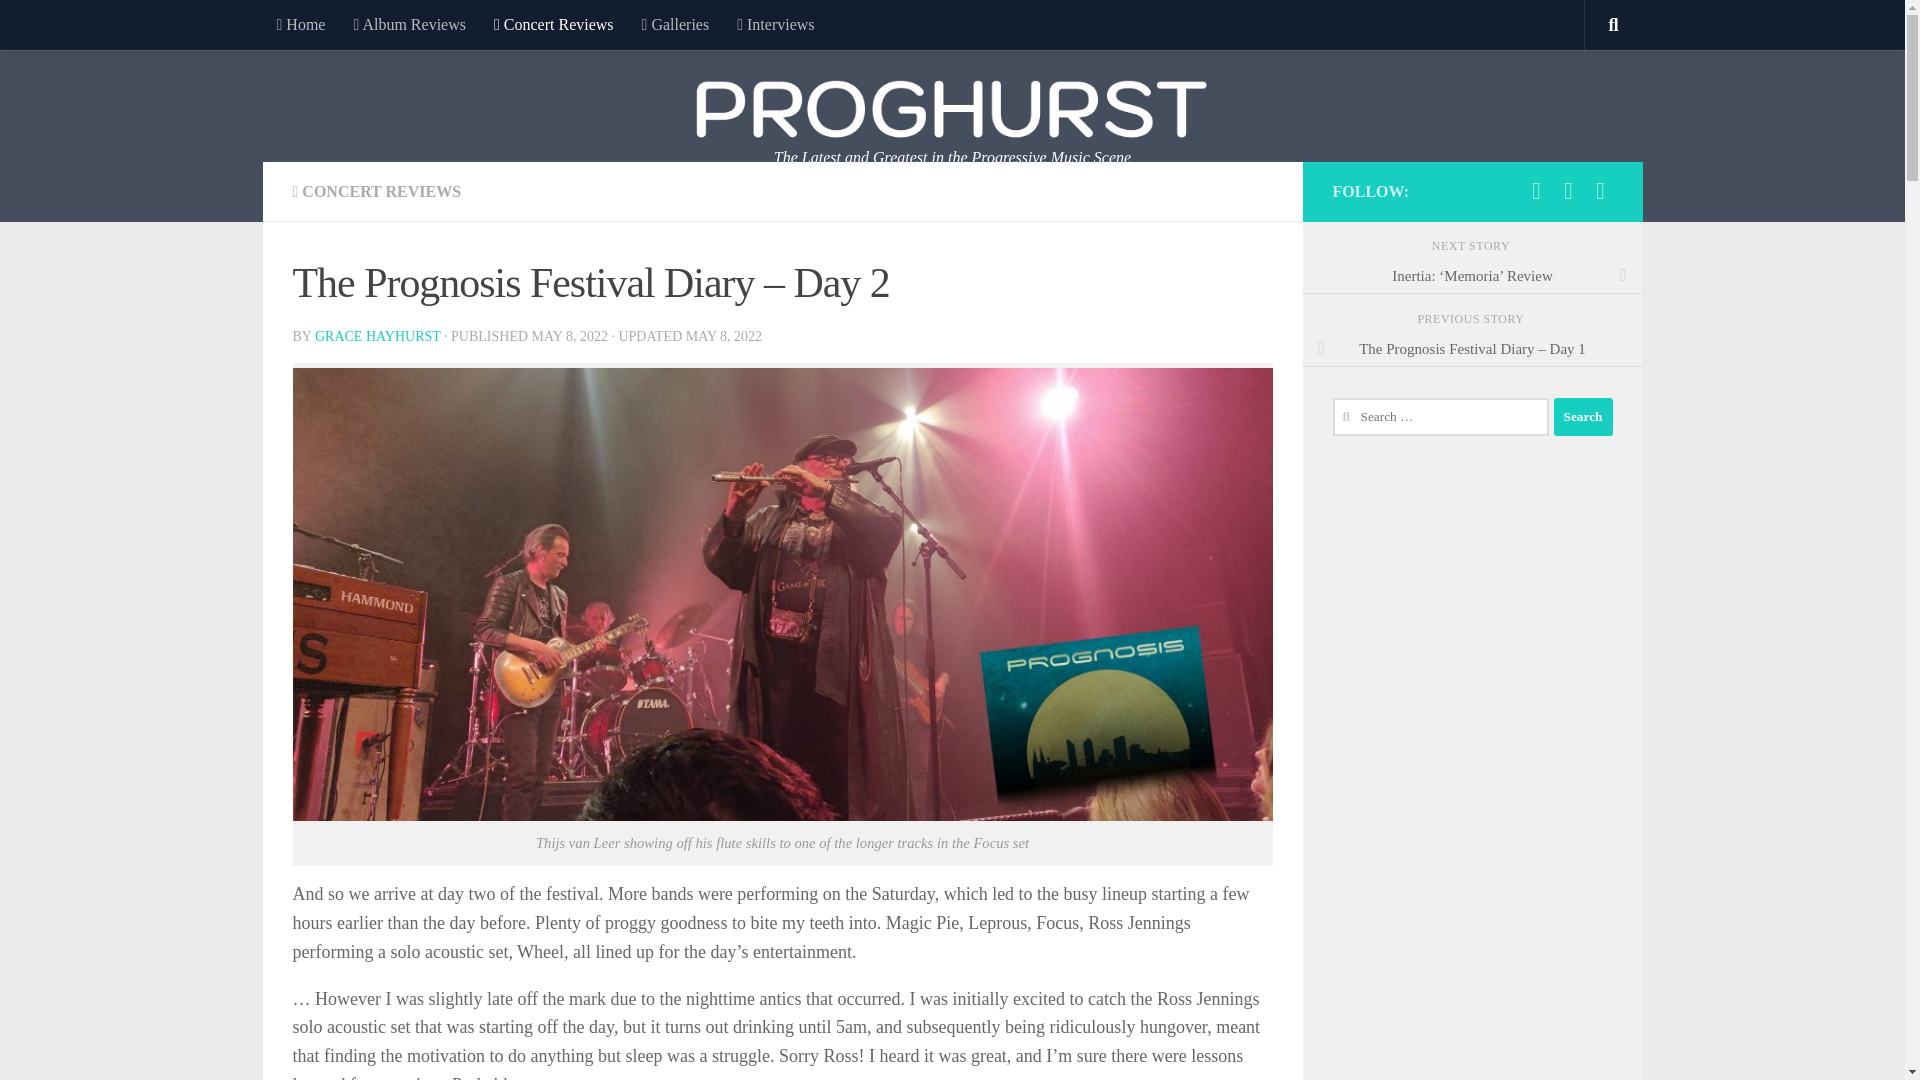  Describe the element at coordinates (378, 336) in the screenshot. I see `Posts by Grace Hayhurst` at that location.